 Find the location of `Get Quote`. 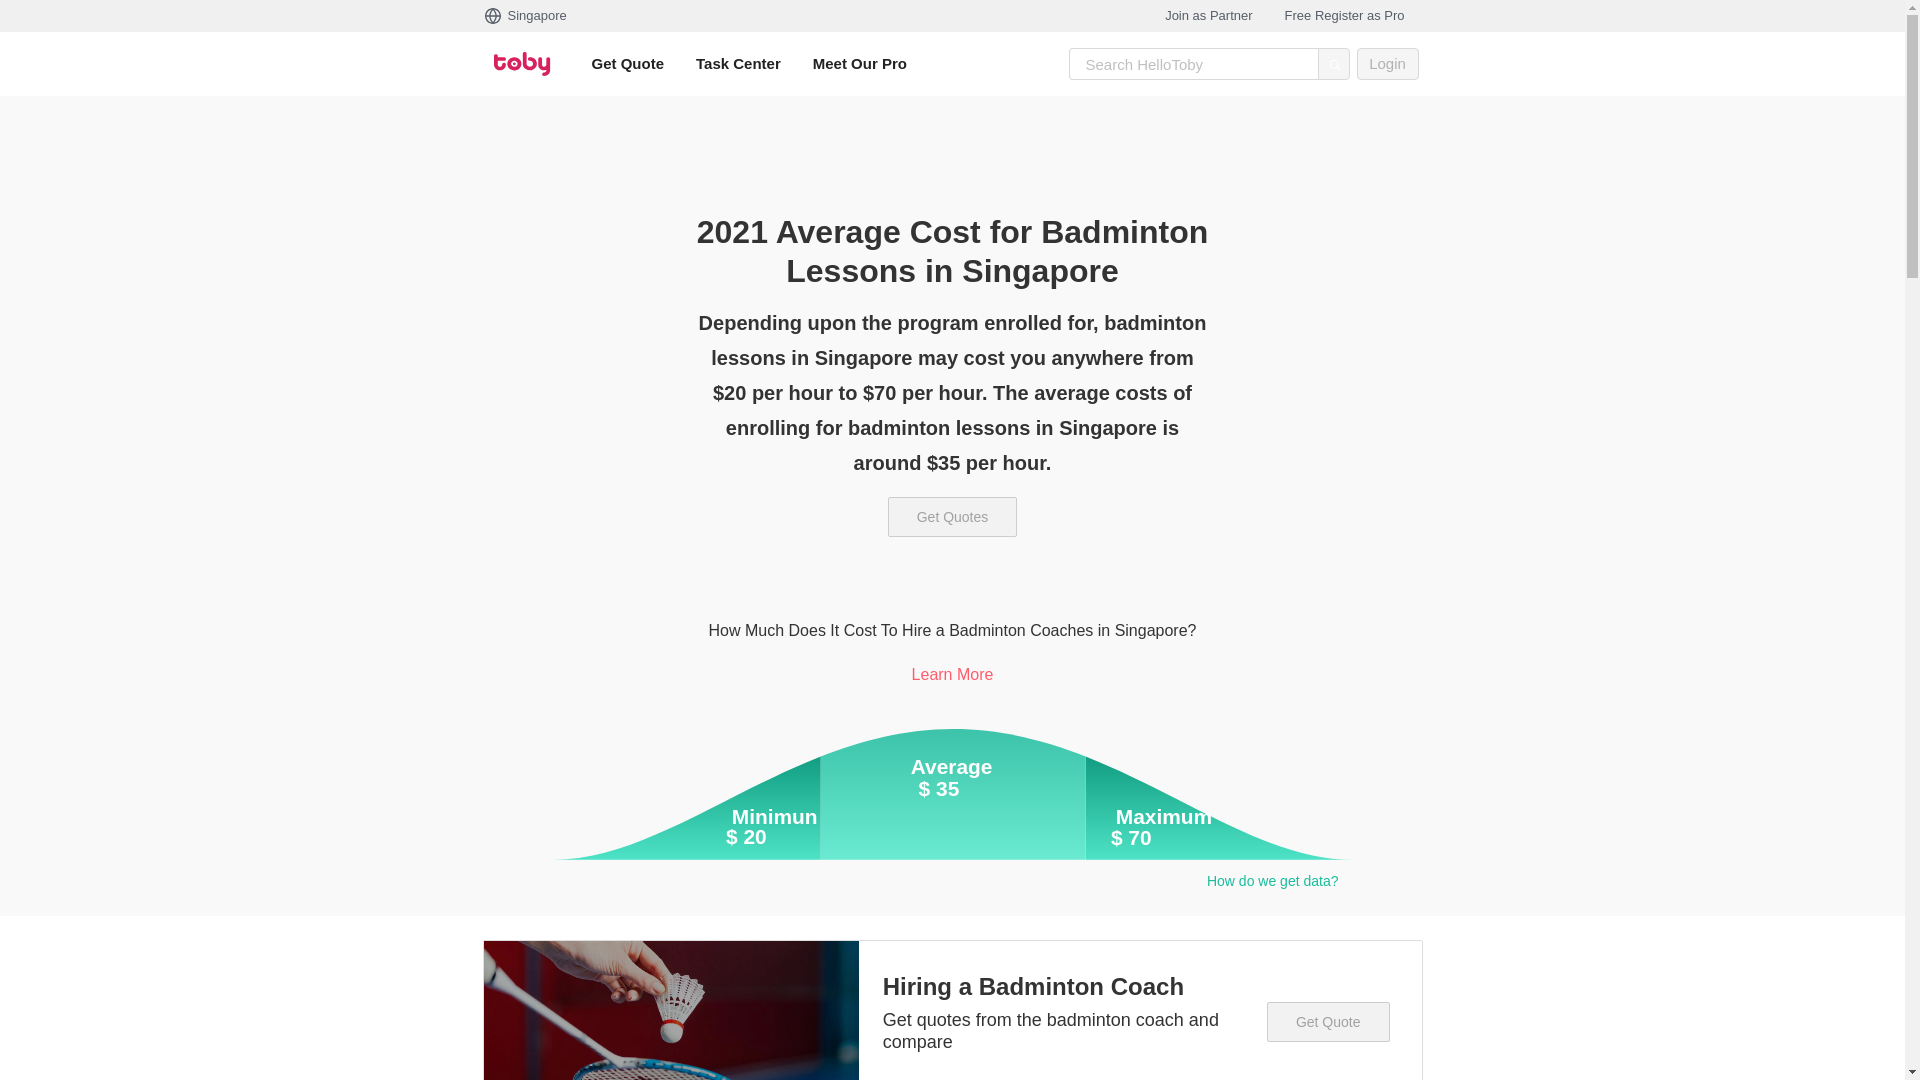

Get Quote is located at coordinates (628, 63).